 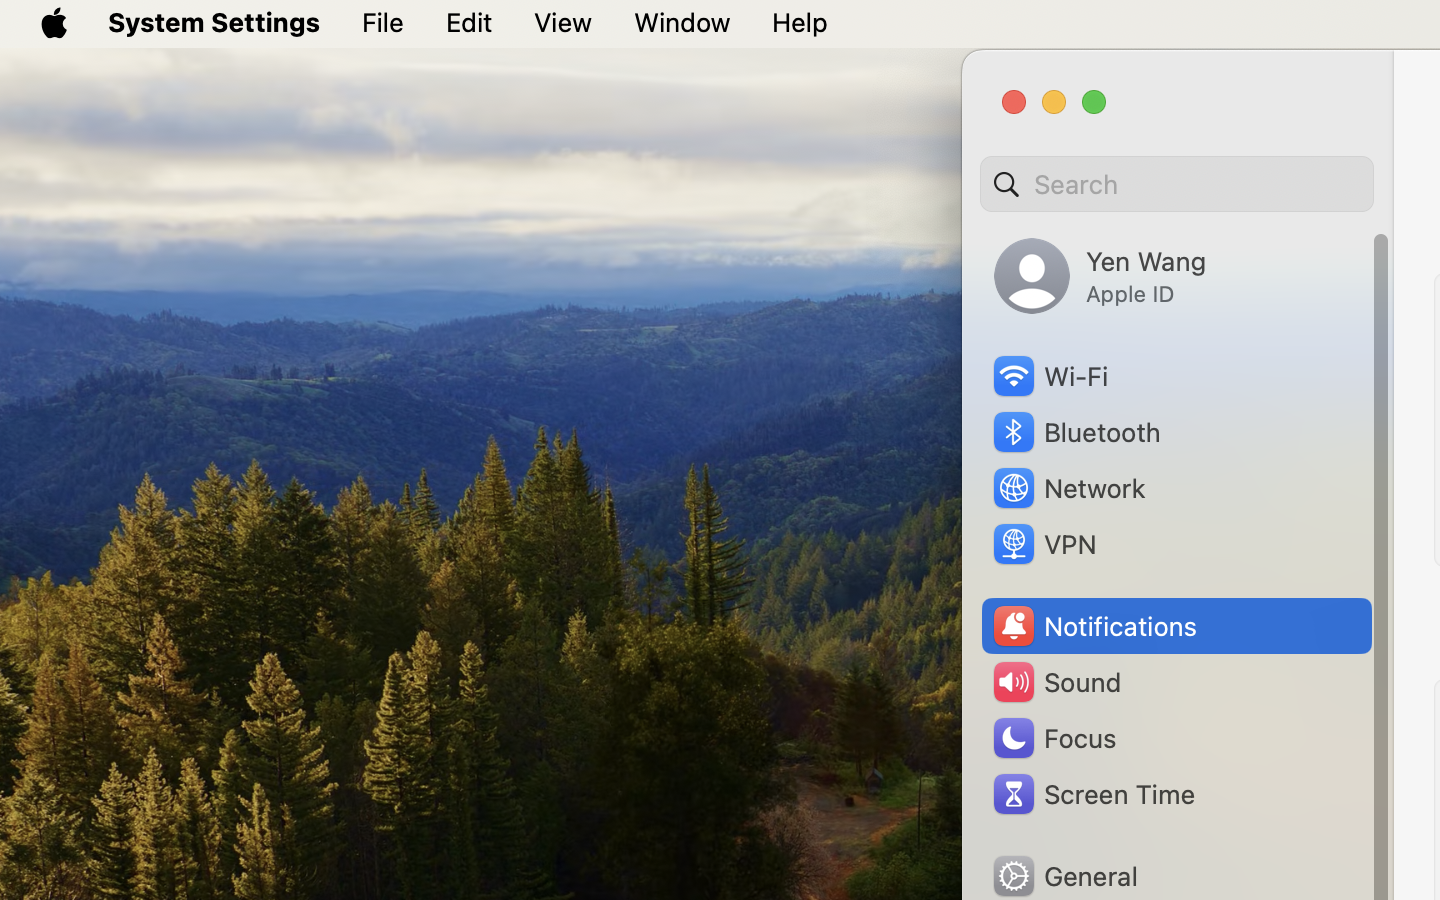 What do you see at coordinates (1076, 432) in the screenshot?
I see `Bluetooth` at bounding box center [1076, 432].